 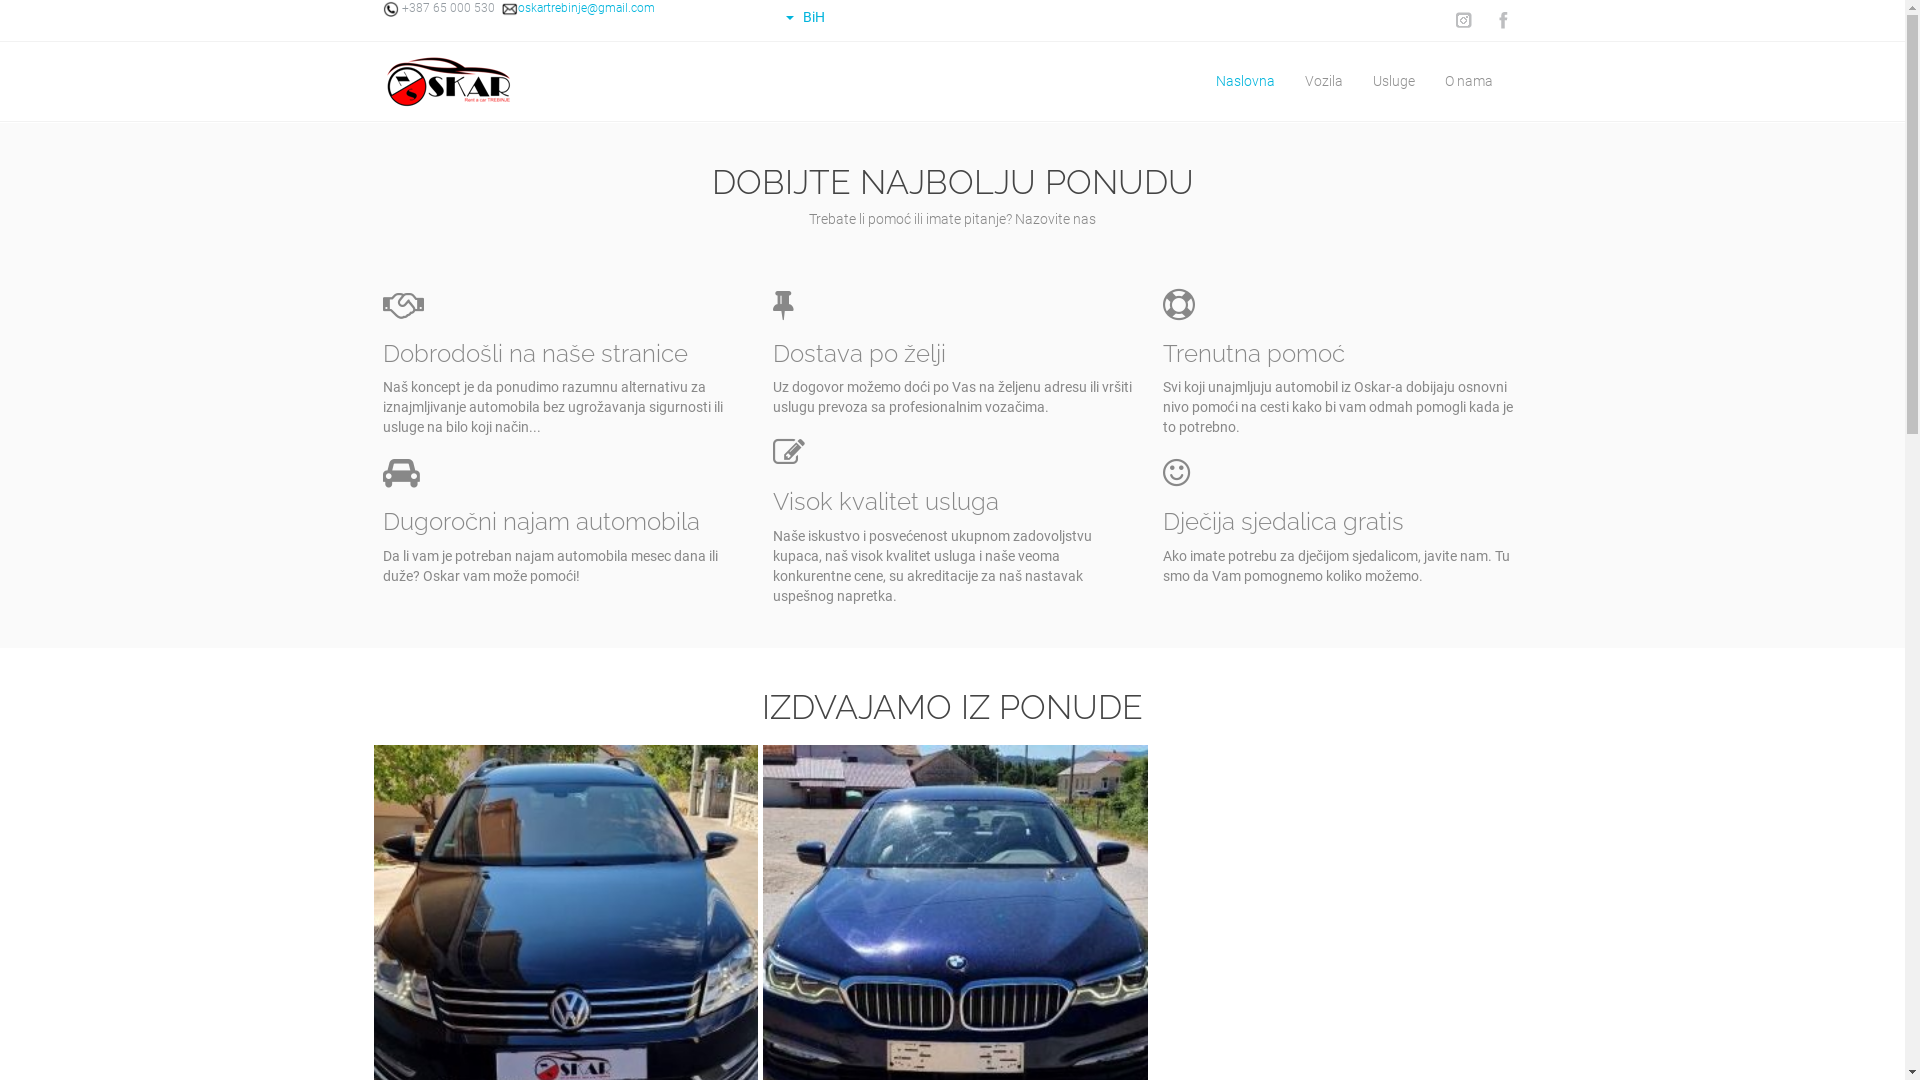 I want to click on Oskar, so click(x=448, y=82).